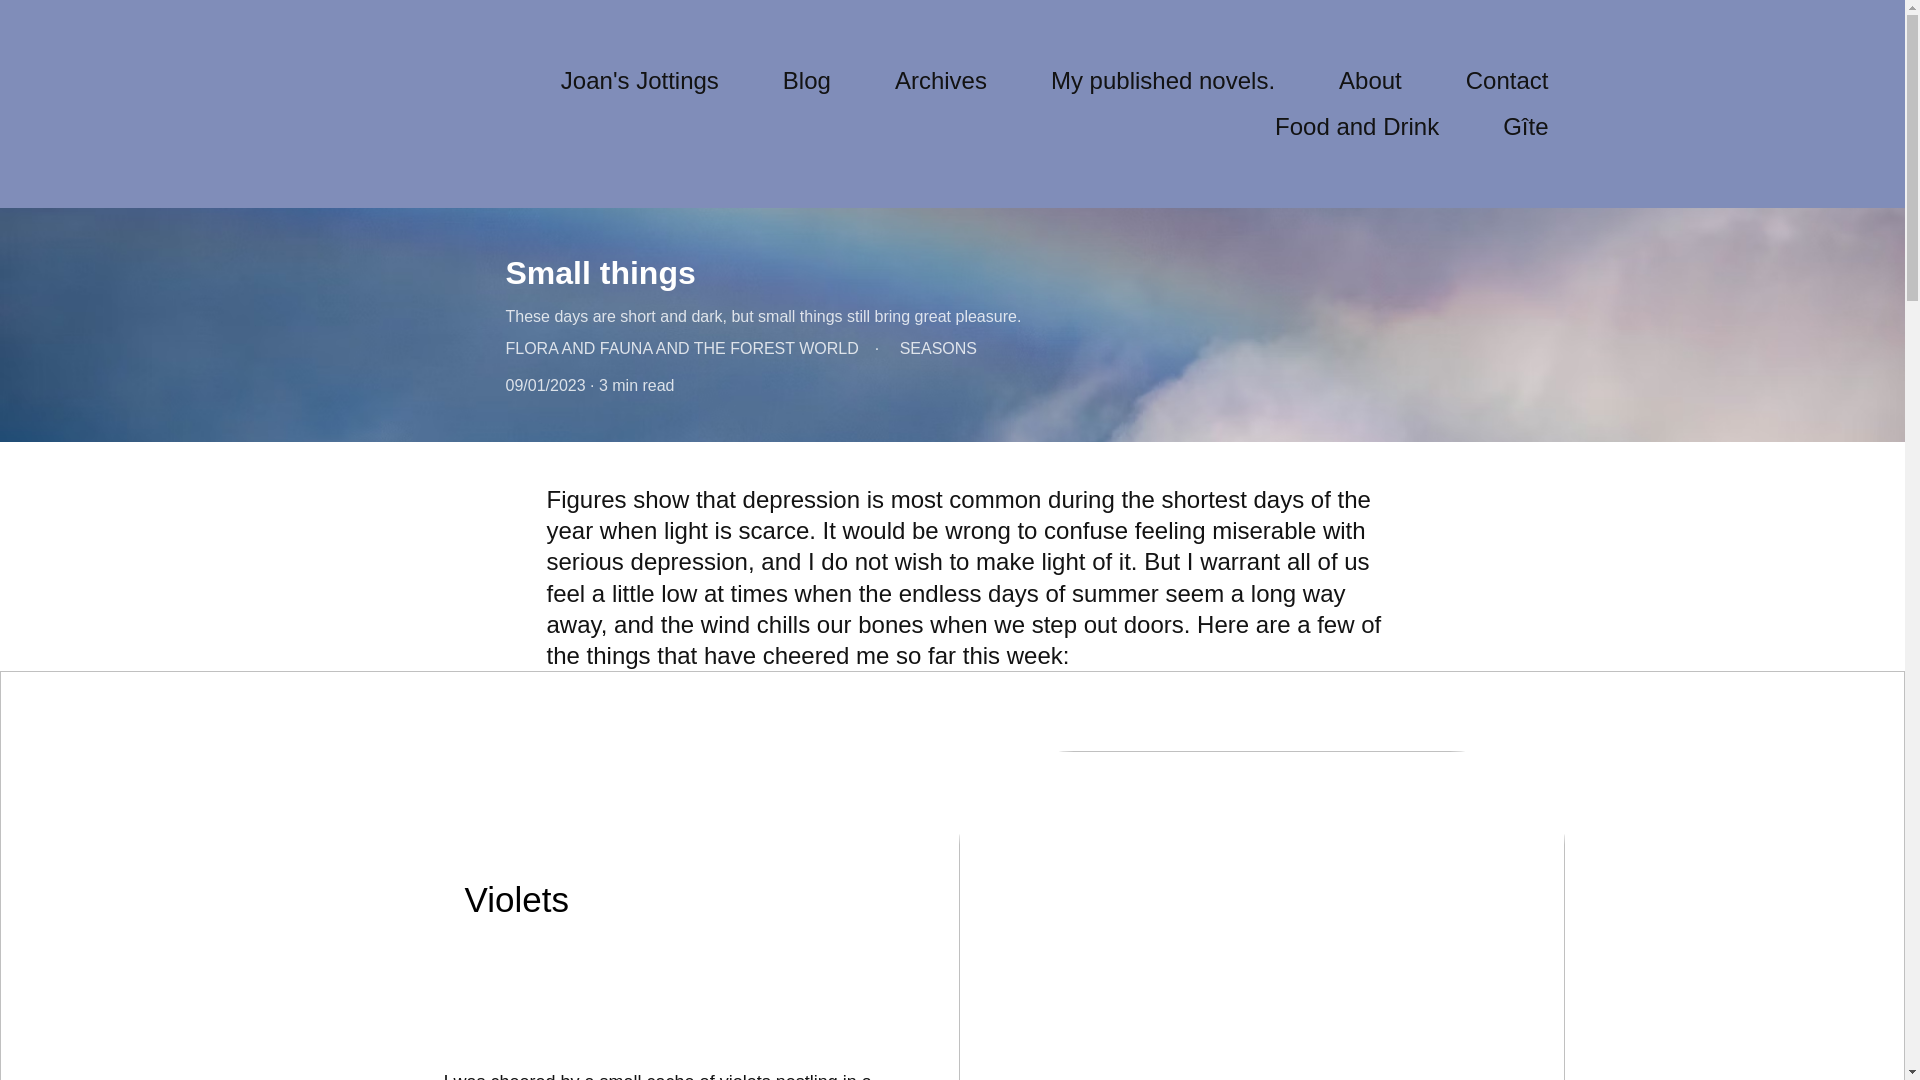 This screenshot has height=1080, width=1920. I want to click on Joan's Jottings, so click(639, 80).